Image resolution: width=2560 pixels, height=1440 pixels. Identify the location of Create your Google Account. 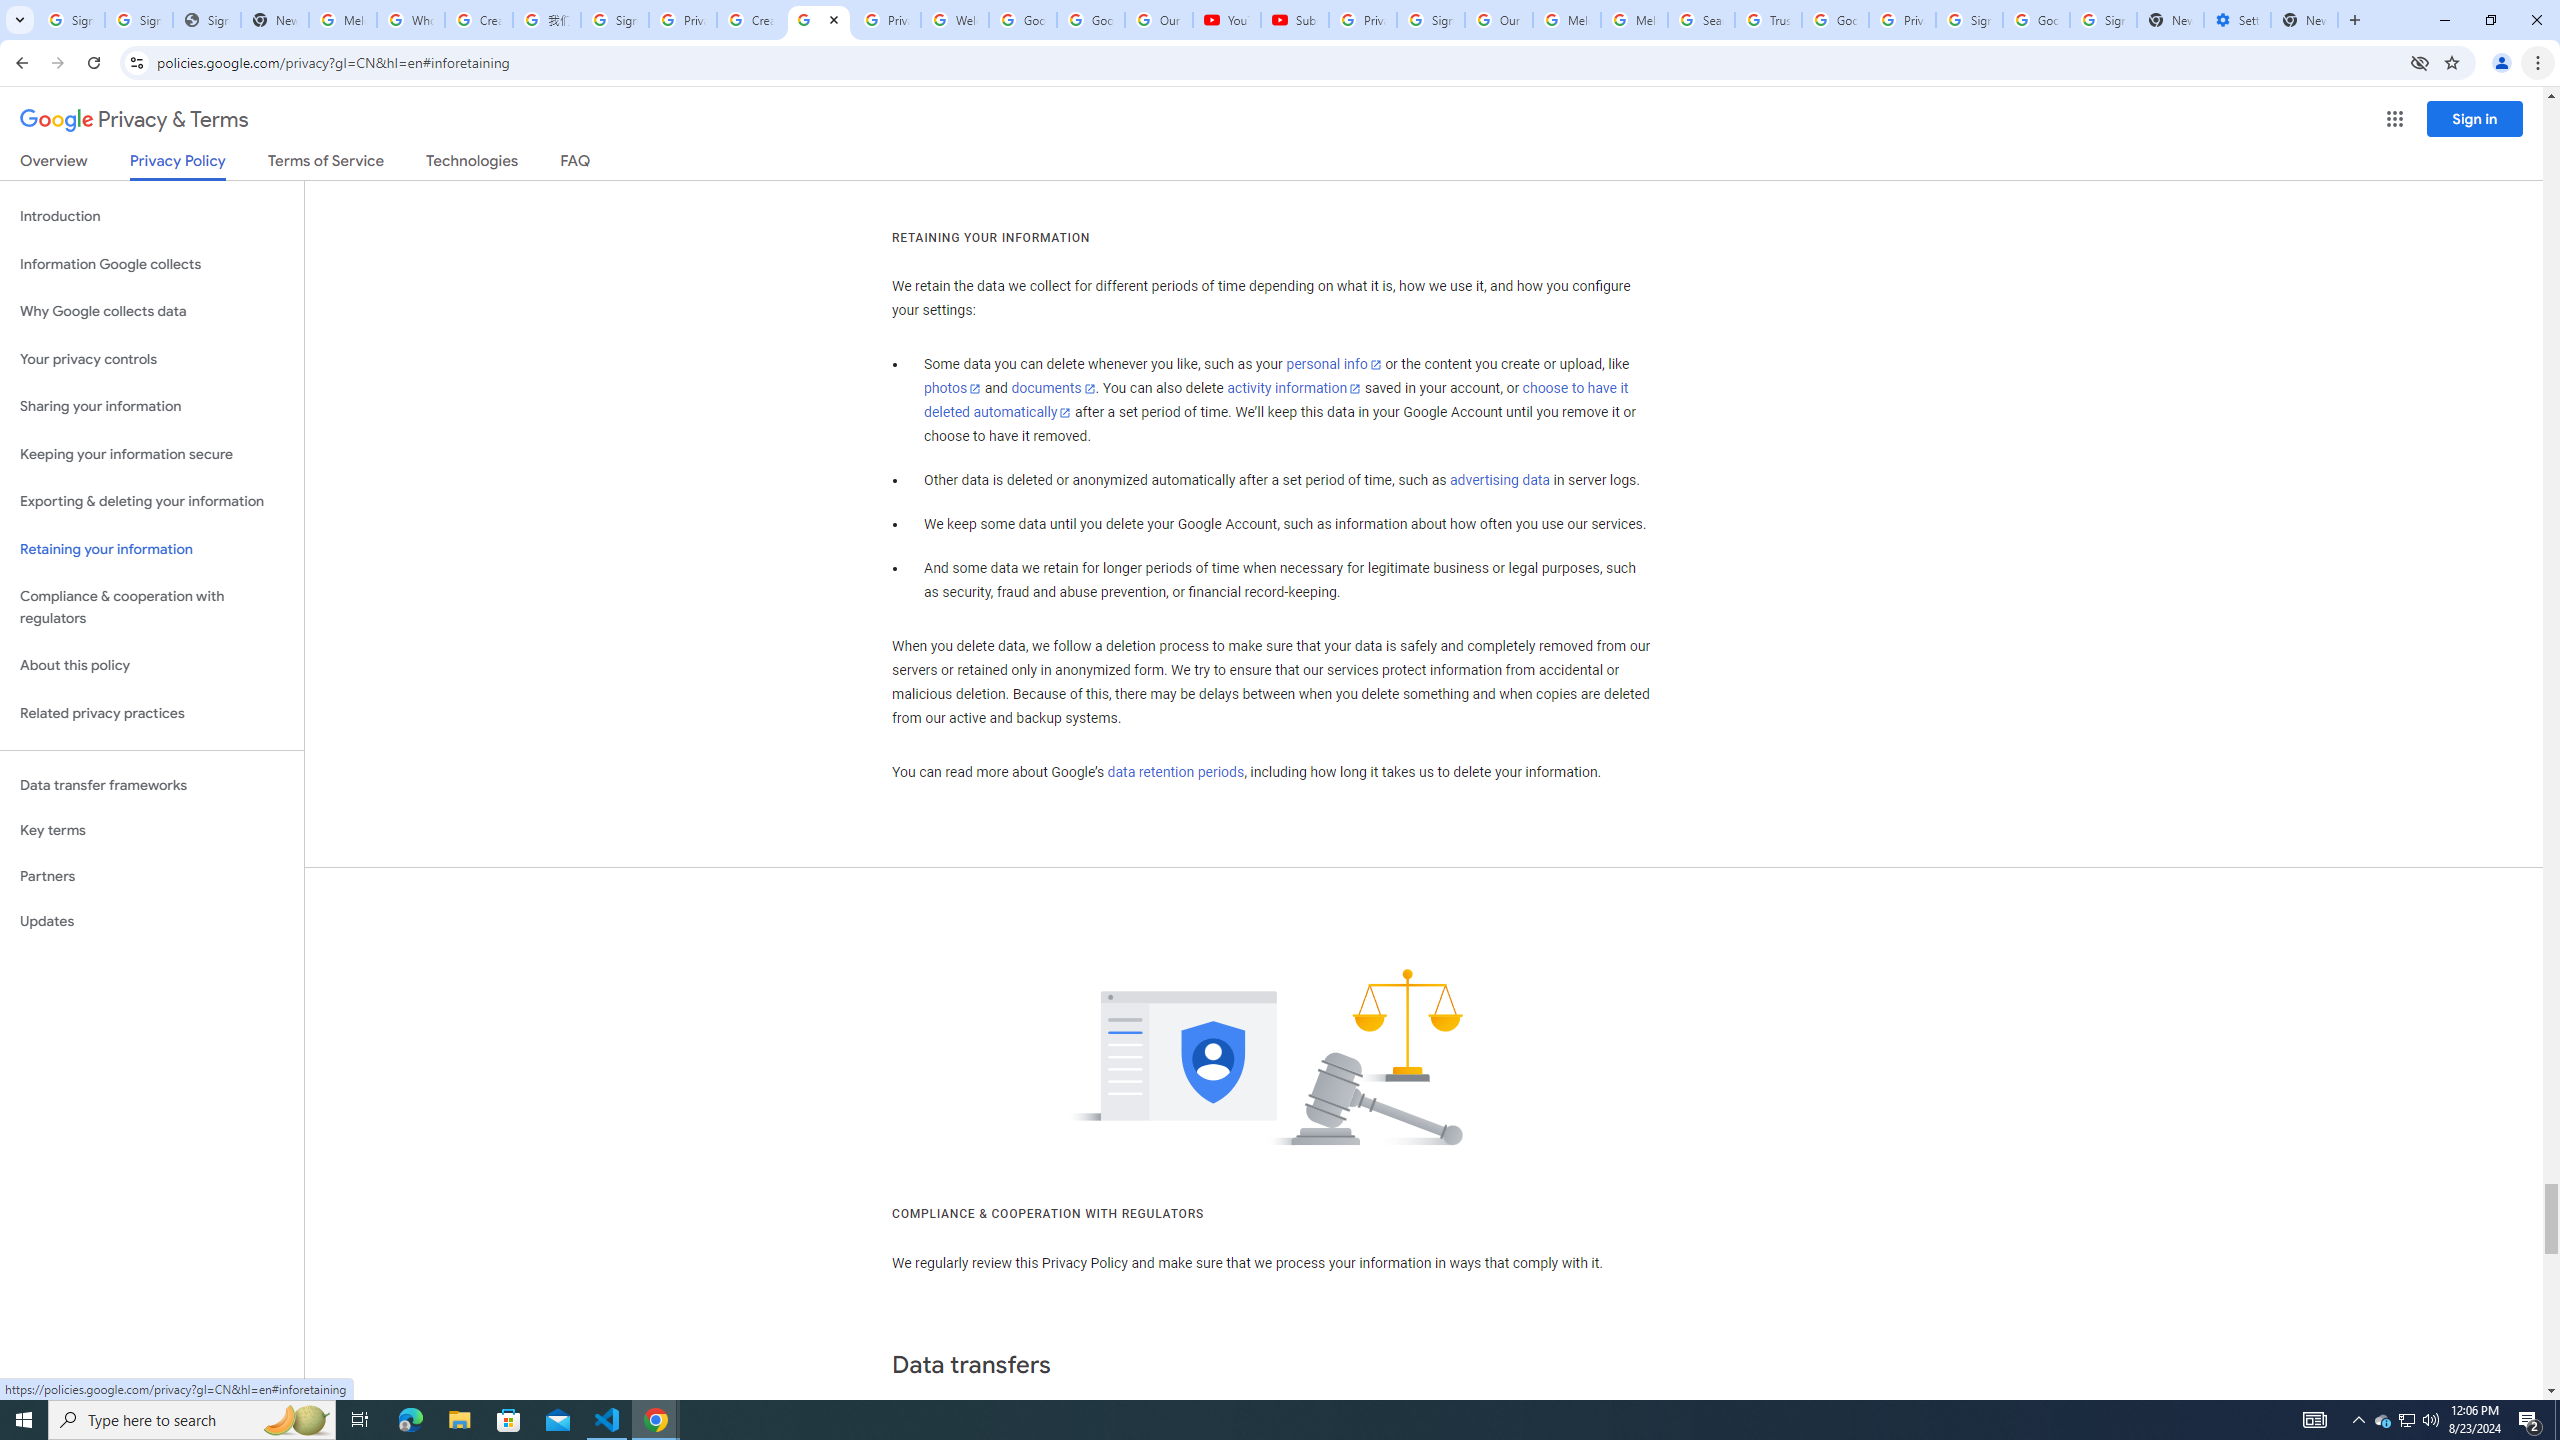
(751, 20).